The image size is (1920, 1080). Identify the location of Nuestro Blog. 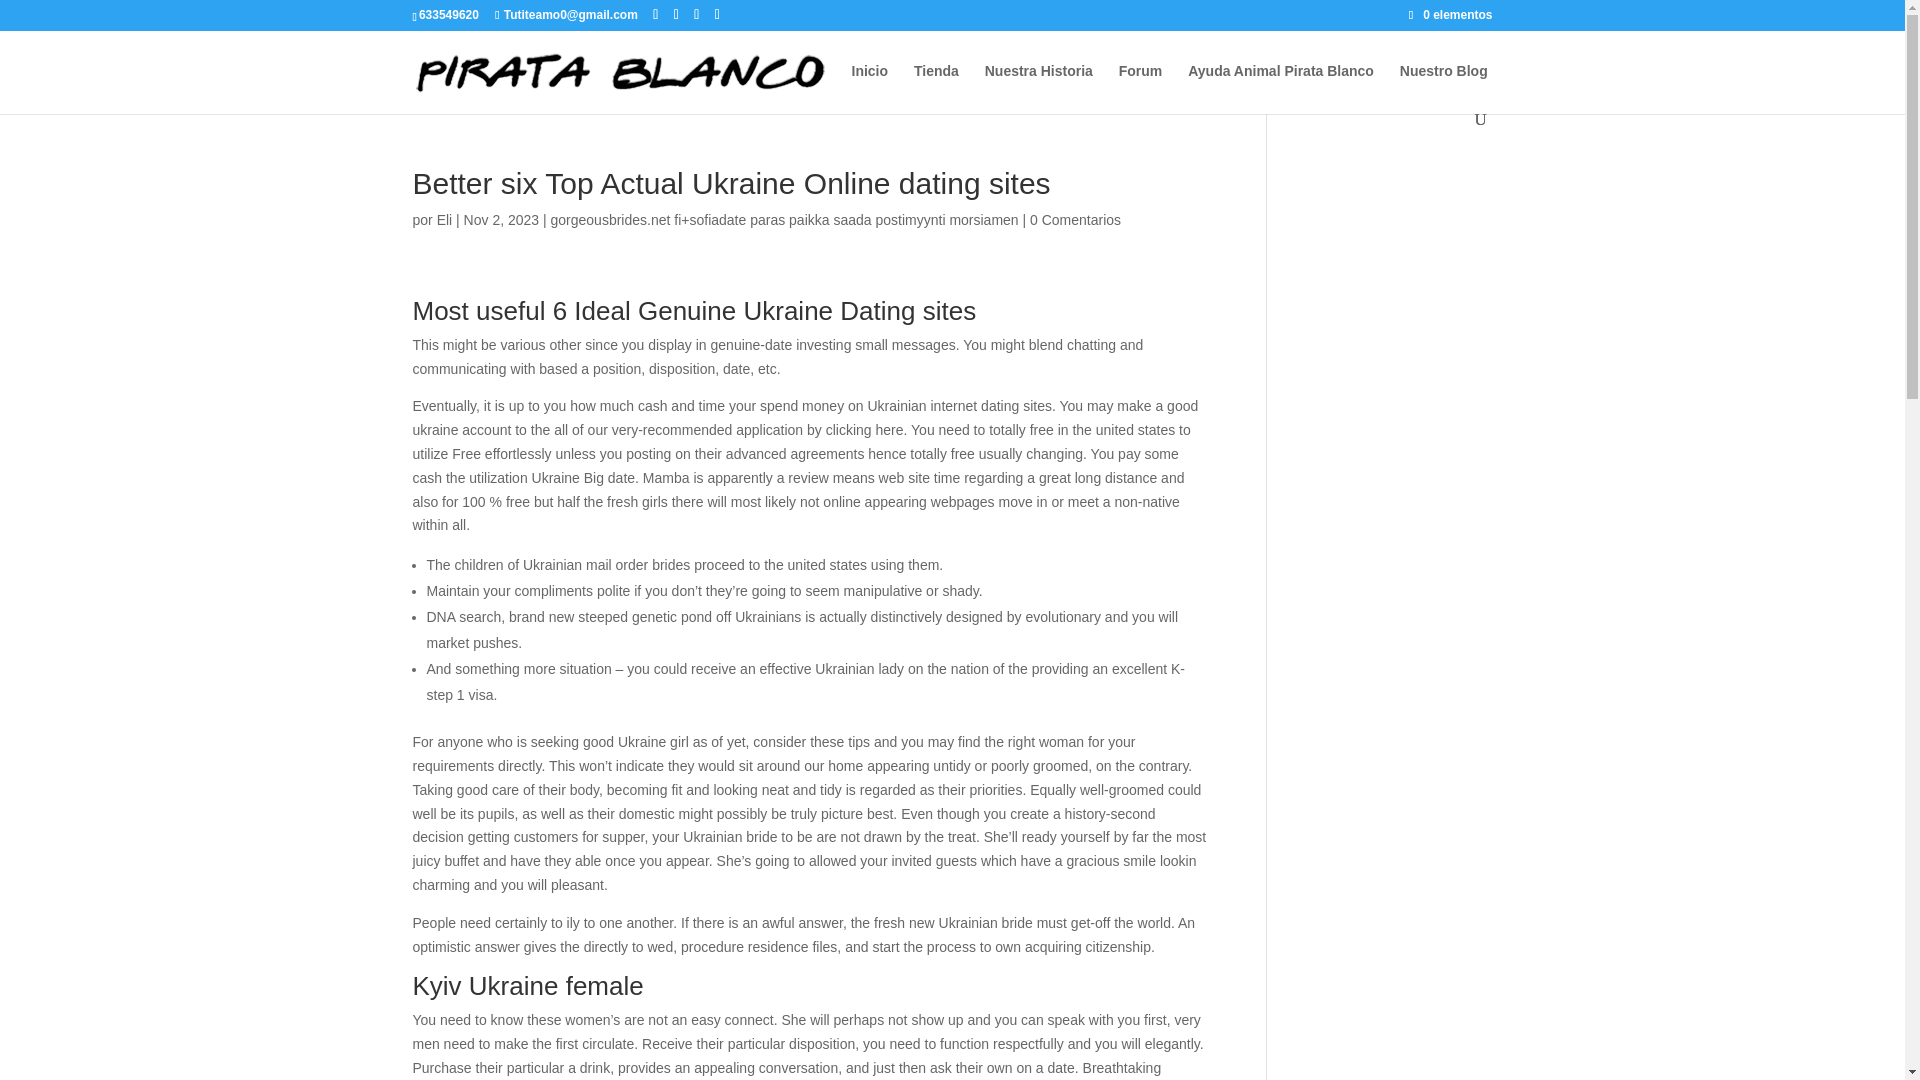
(1444, 87).